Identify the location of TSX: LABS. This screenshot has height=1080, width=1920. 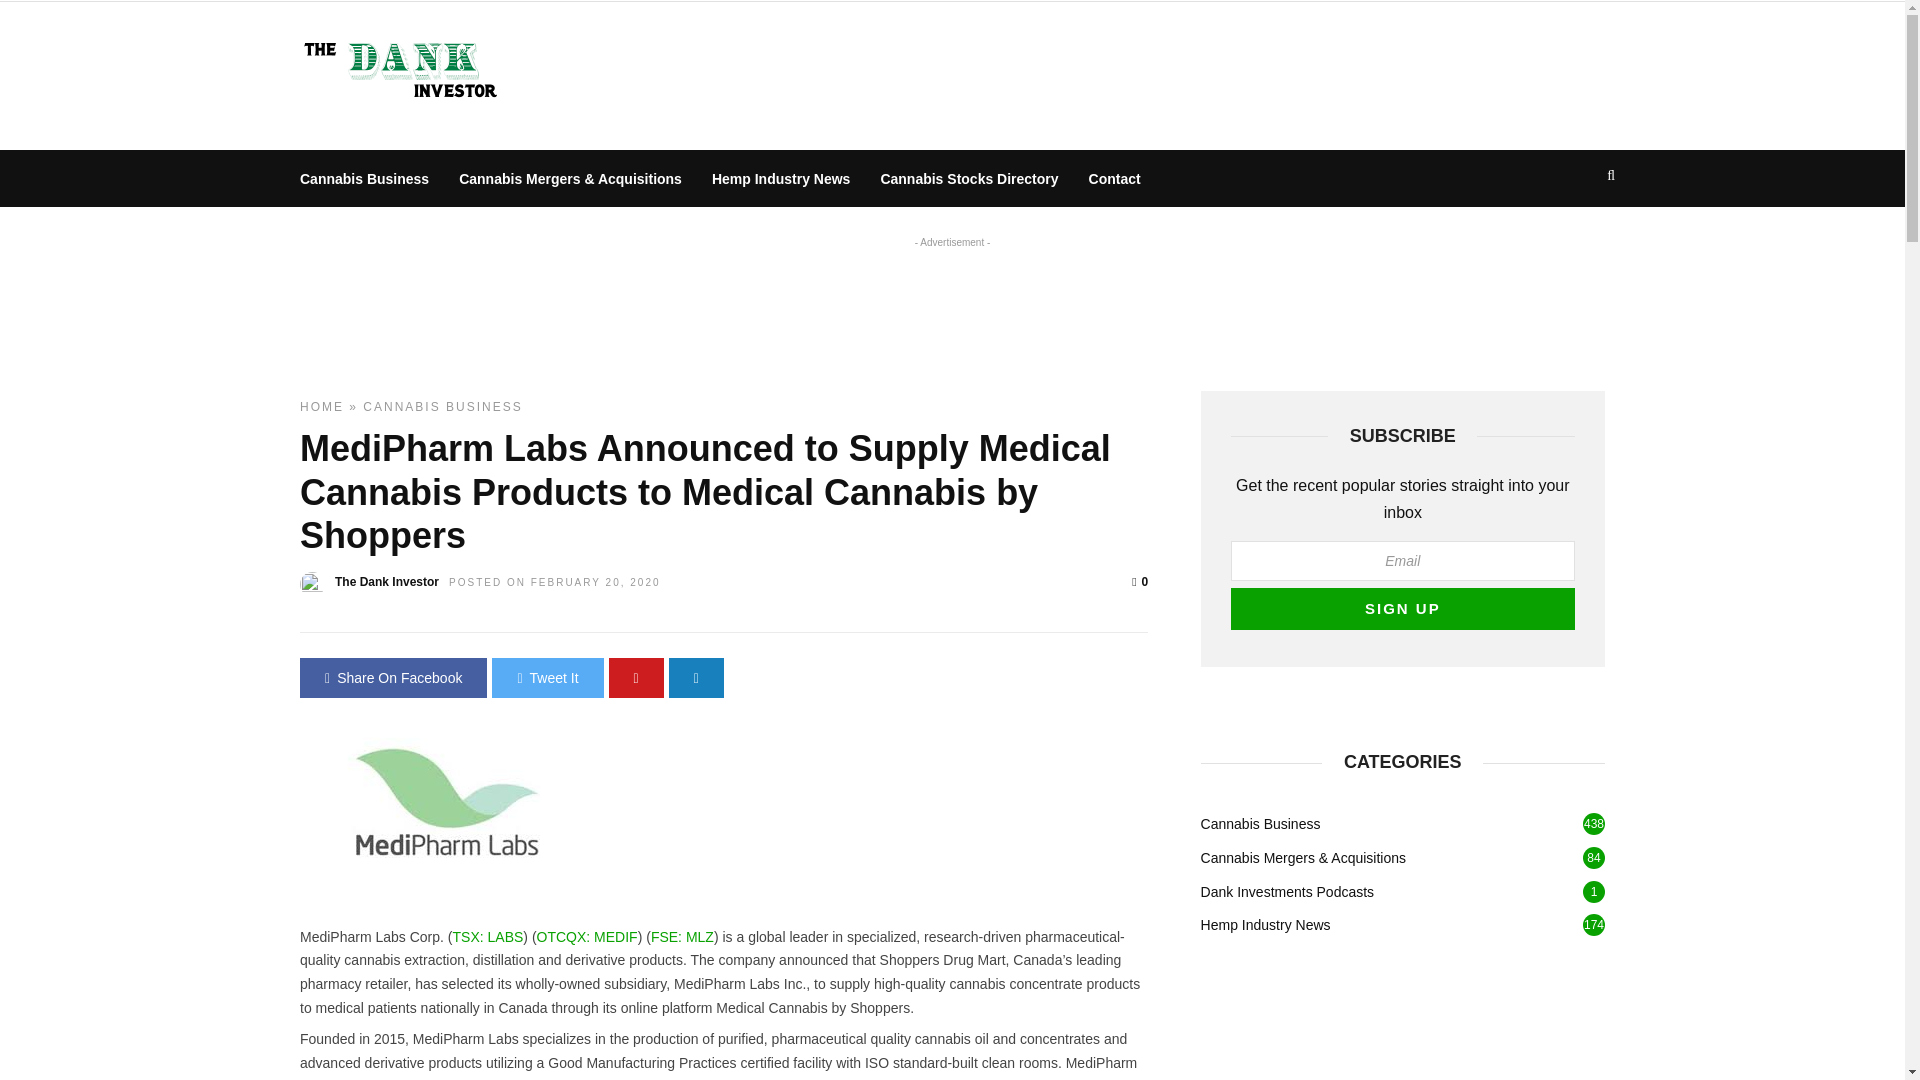
(488, 936).